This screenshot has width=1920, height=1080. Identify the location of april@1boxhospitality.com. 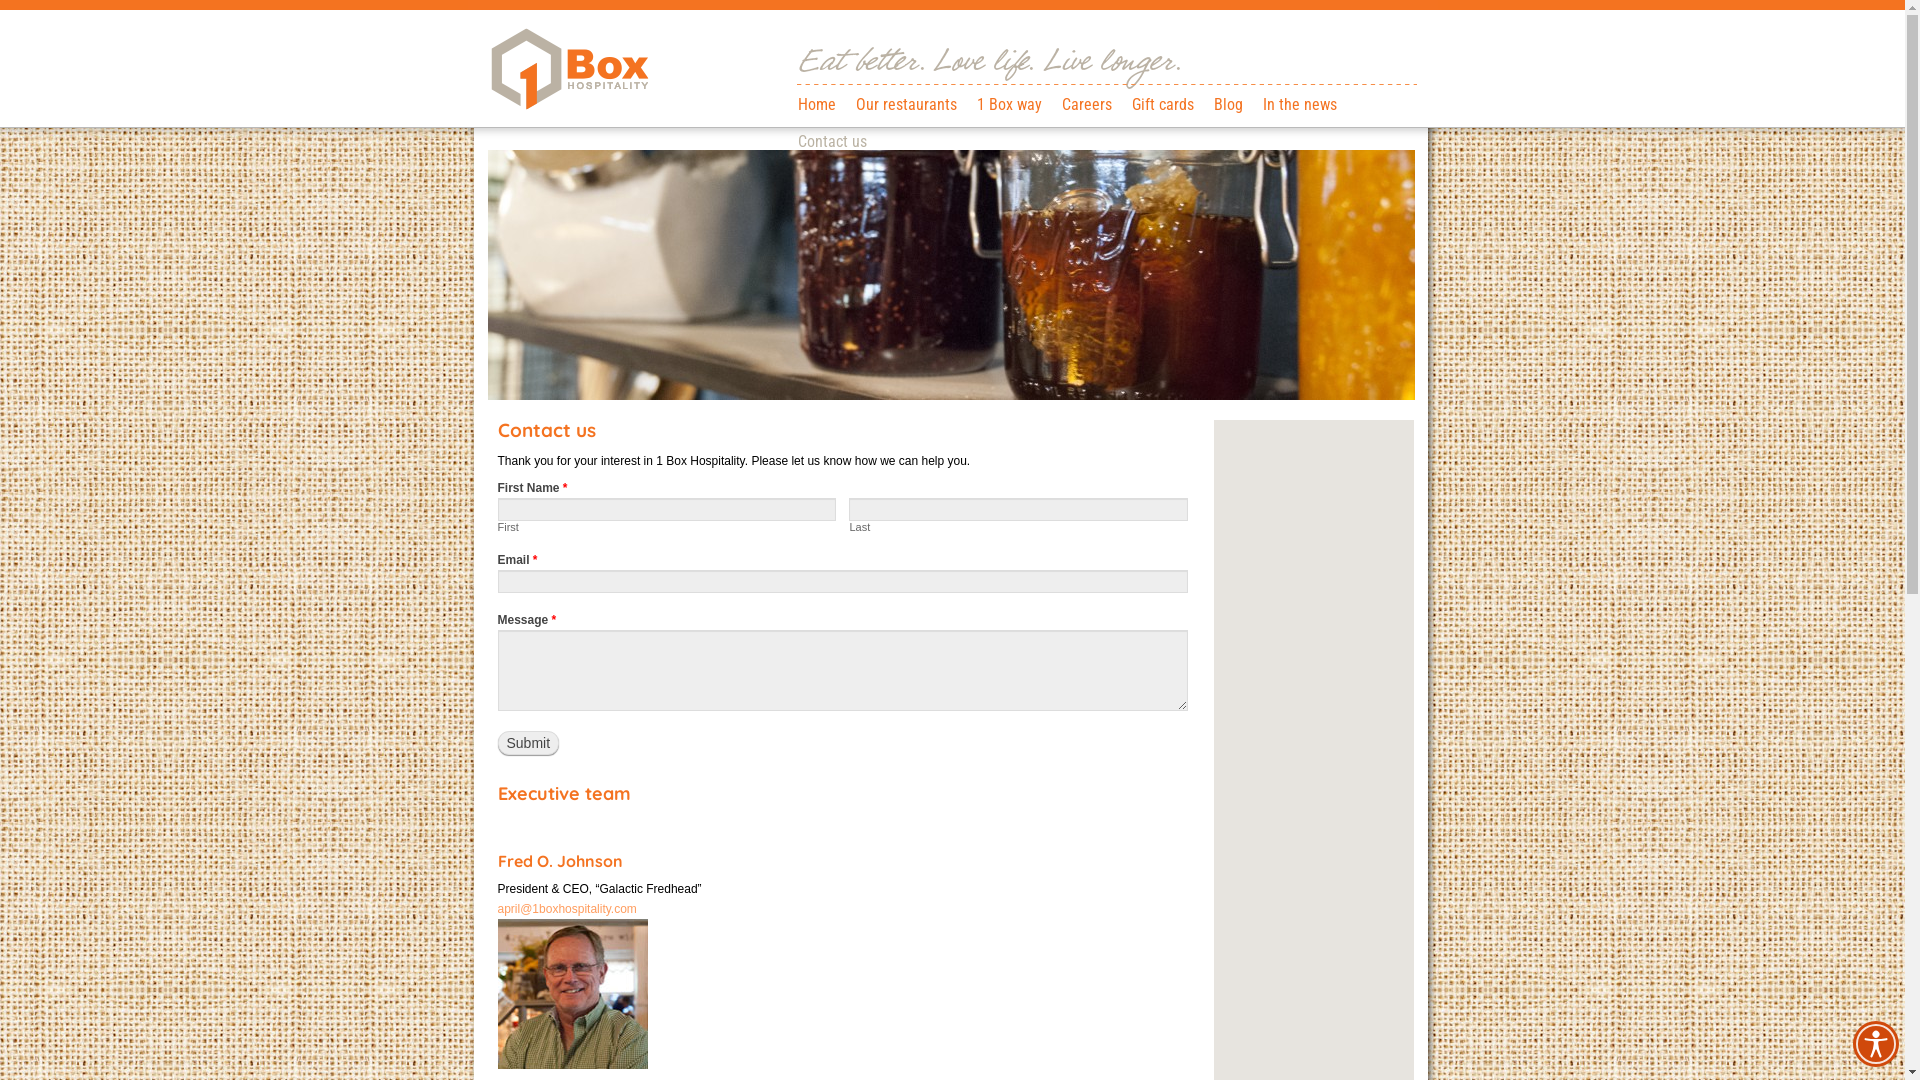
(568, 909).